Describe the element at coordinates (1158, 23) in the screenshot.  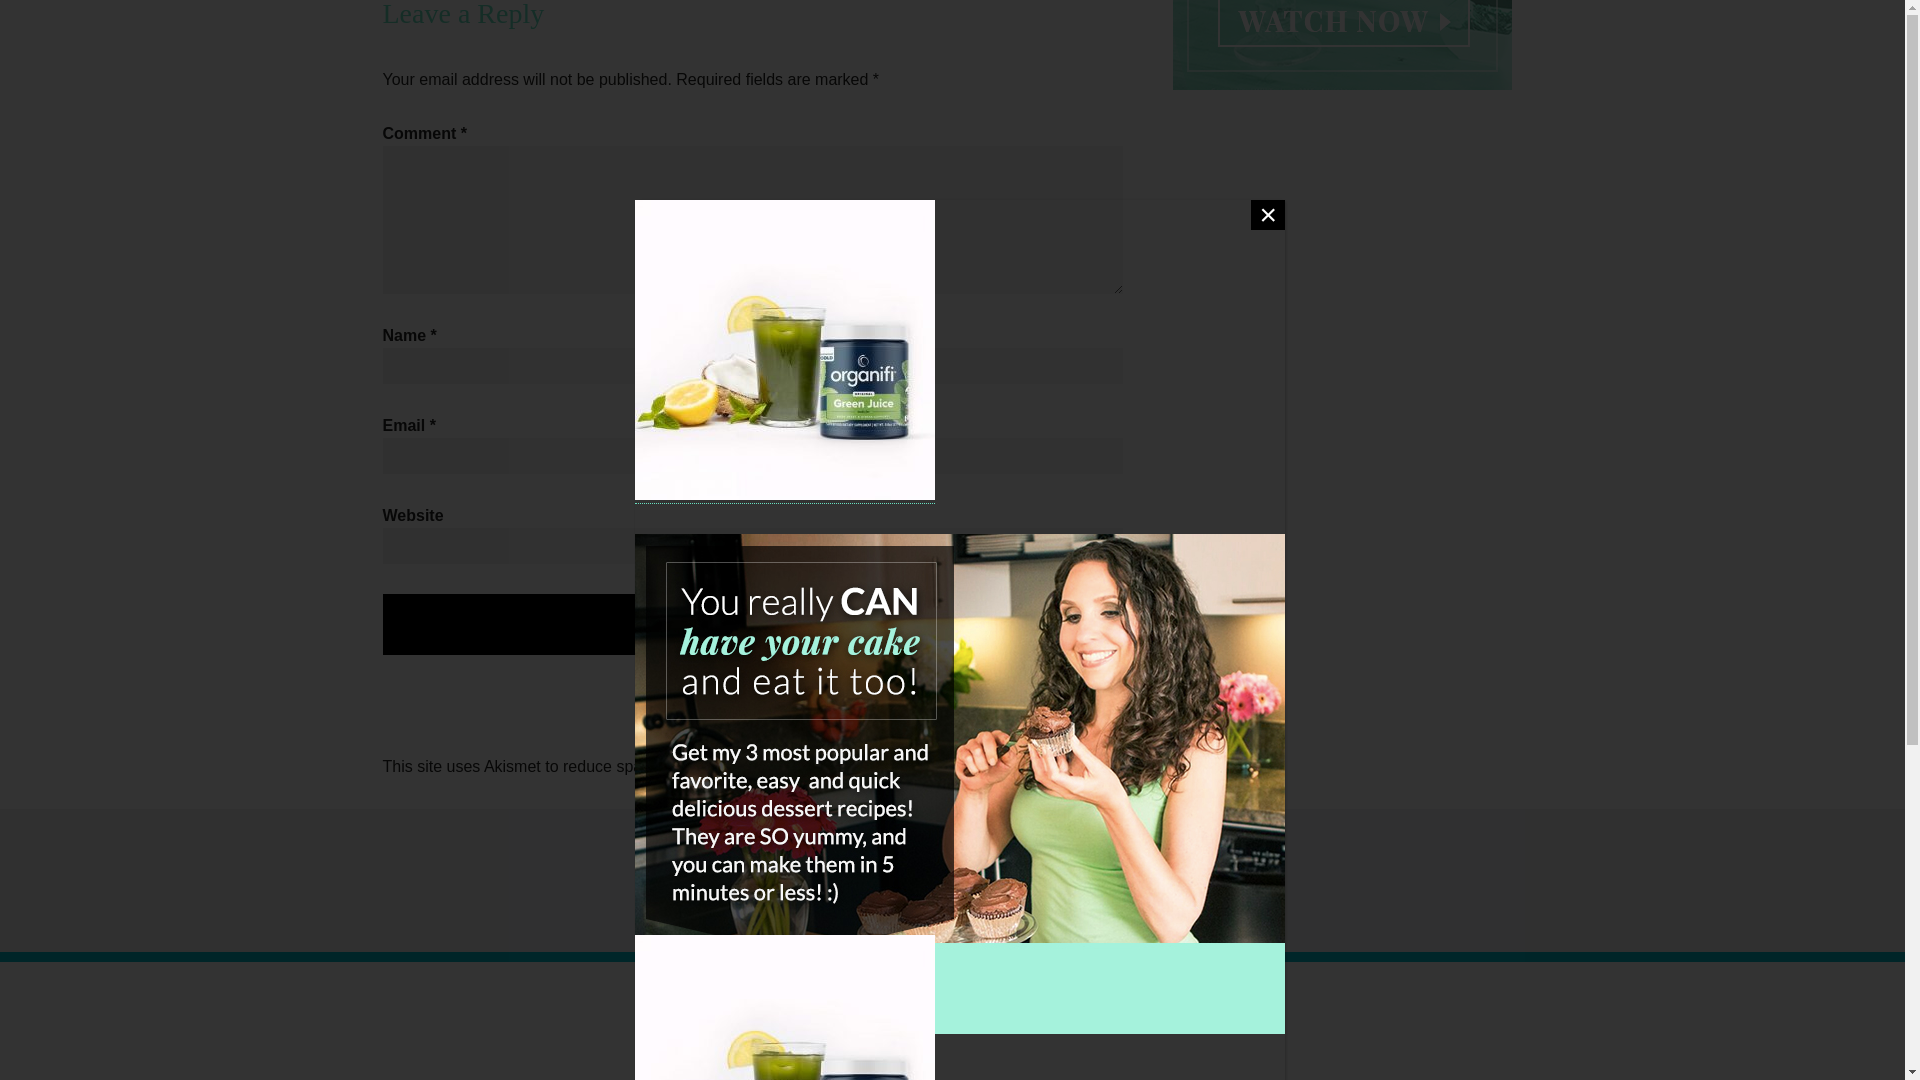
I see `Get it now` at that location.